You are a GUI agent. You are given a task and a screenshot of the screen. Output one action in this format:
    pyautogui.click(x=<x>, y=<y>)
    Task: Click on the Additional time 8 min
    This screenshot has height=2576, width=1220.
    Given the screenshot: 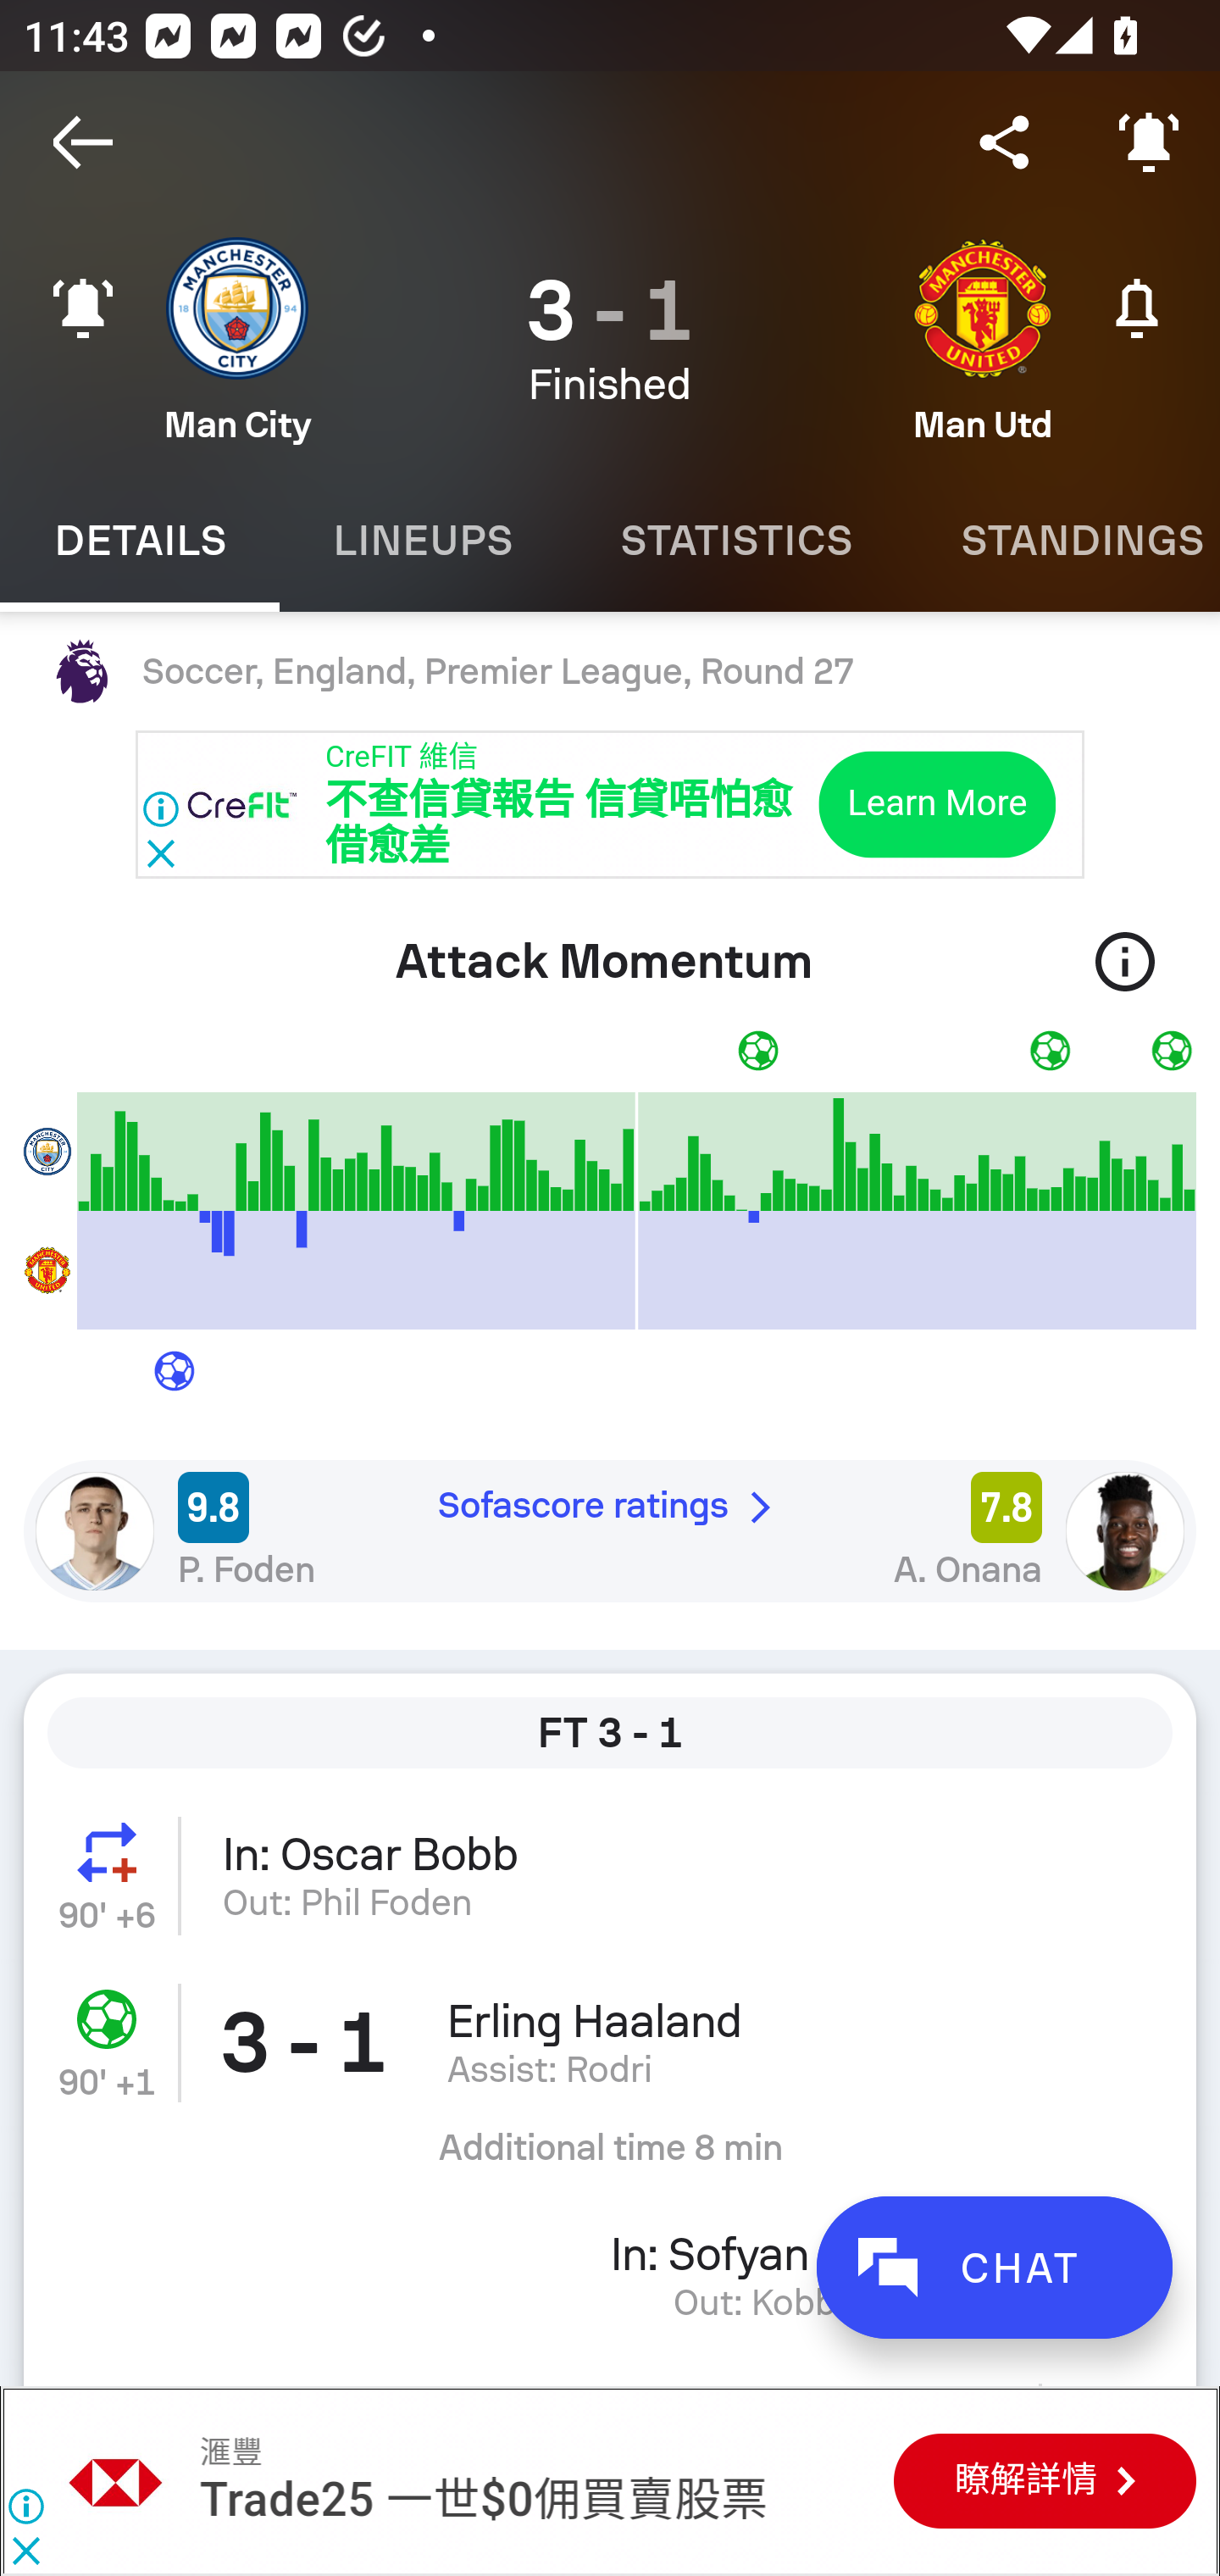 What is the action you would take?
    pyautogui.click(x=610, y=2159)
    